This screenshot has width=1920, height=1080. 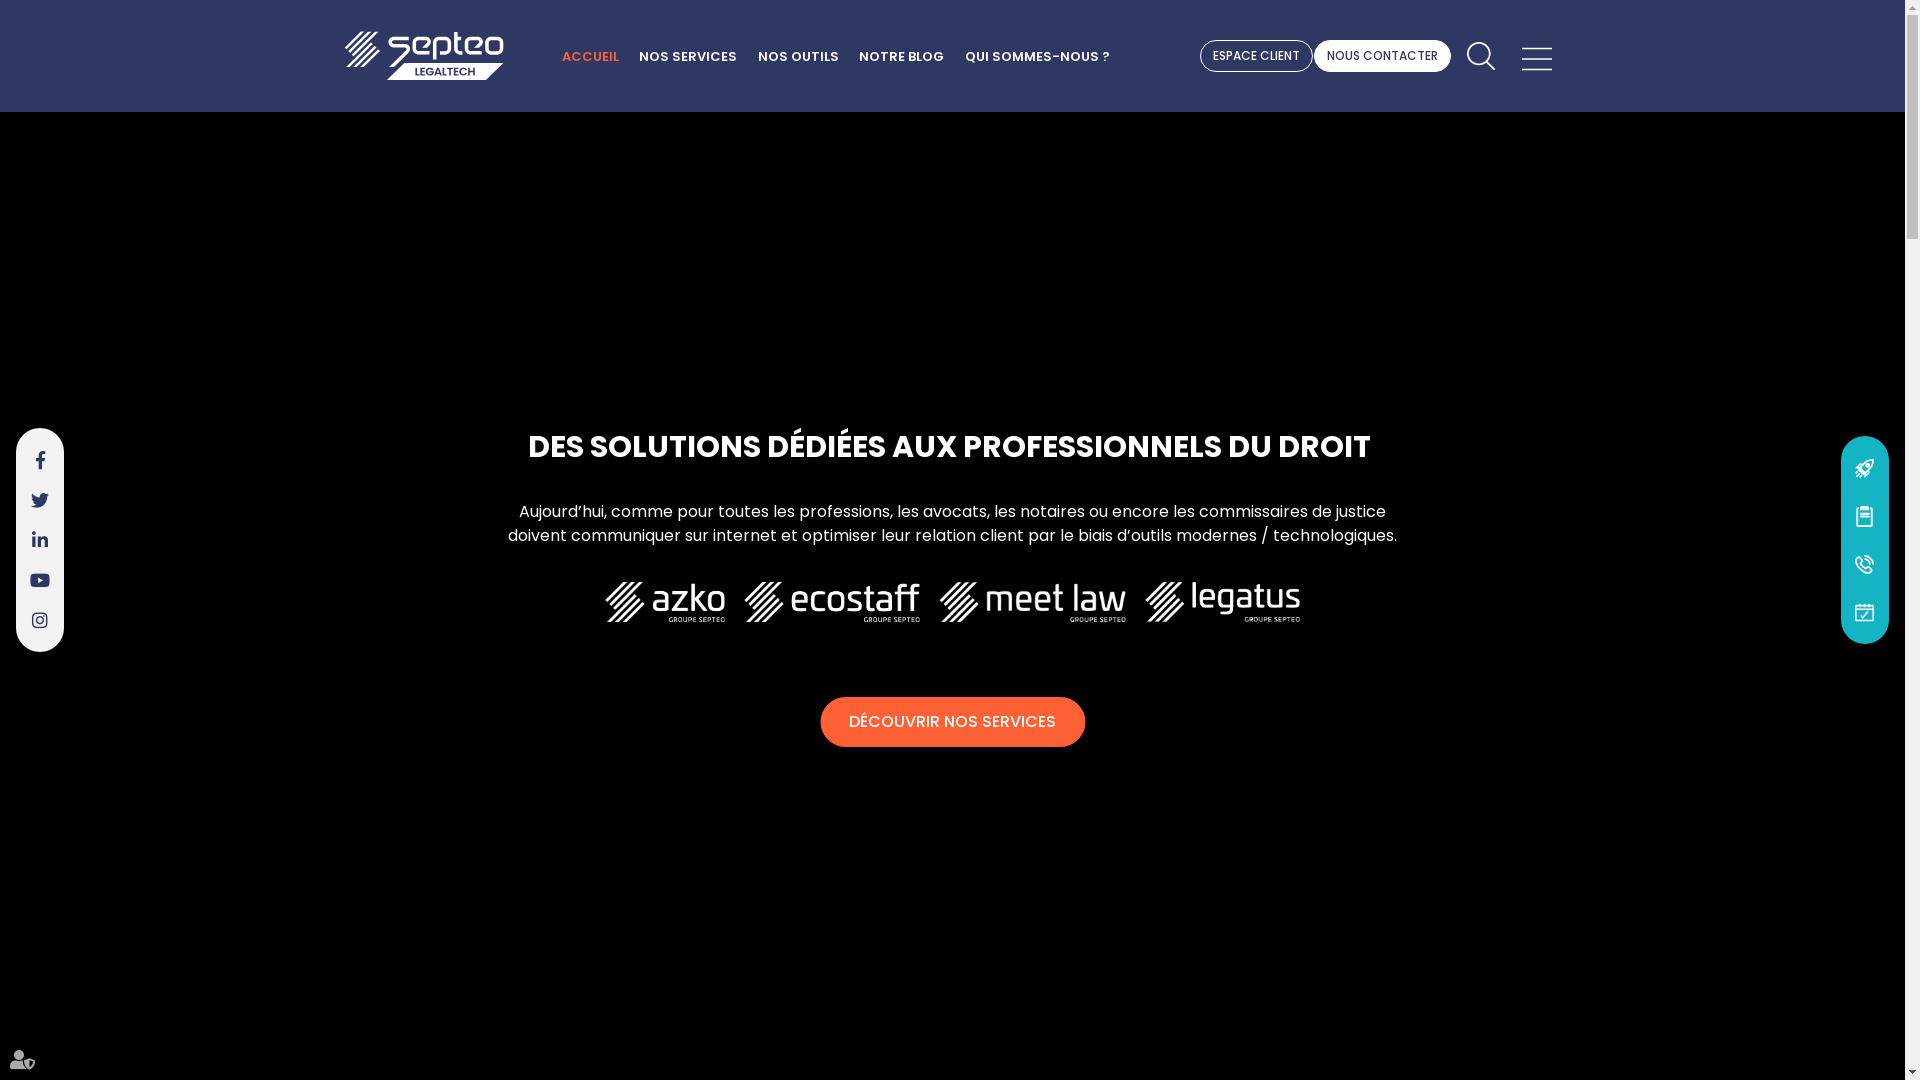 I want to click on Youtube, so click(x=40, y=580).